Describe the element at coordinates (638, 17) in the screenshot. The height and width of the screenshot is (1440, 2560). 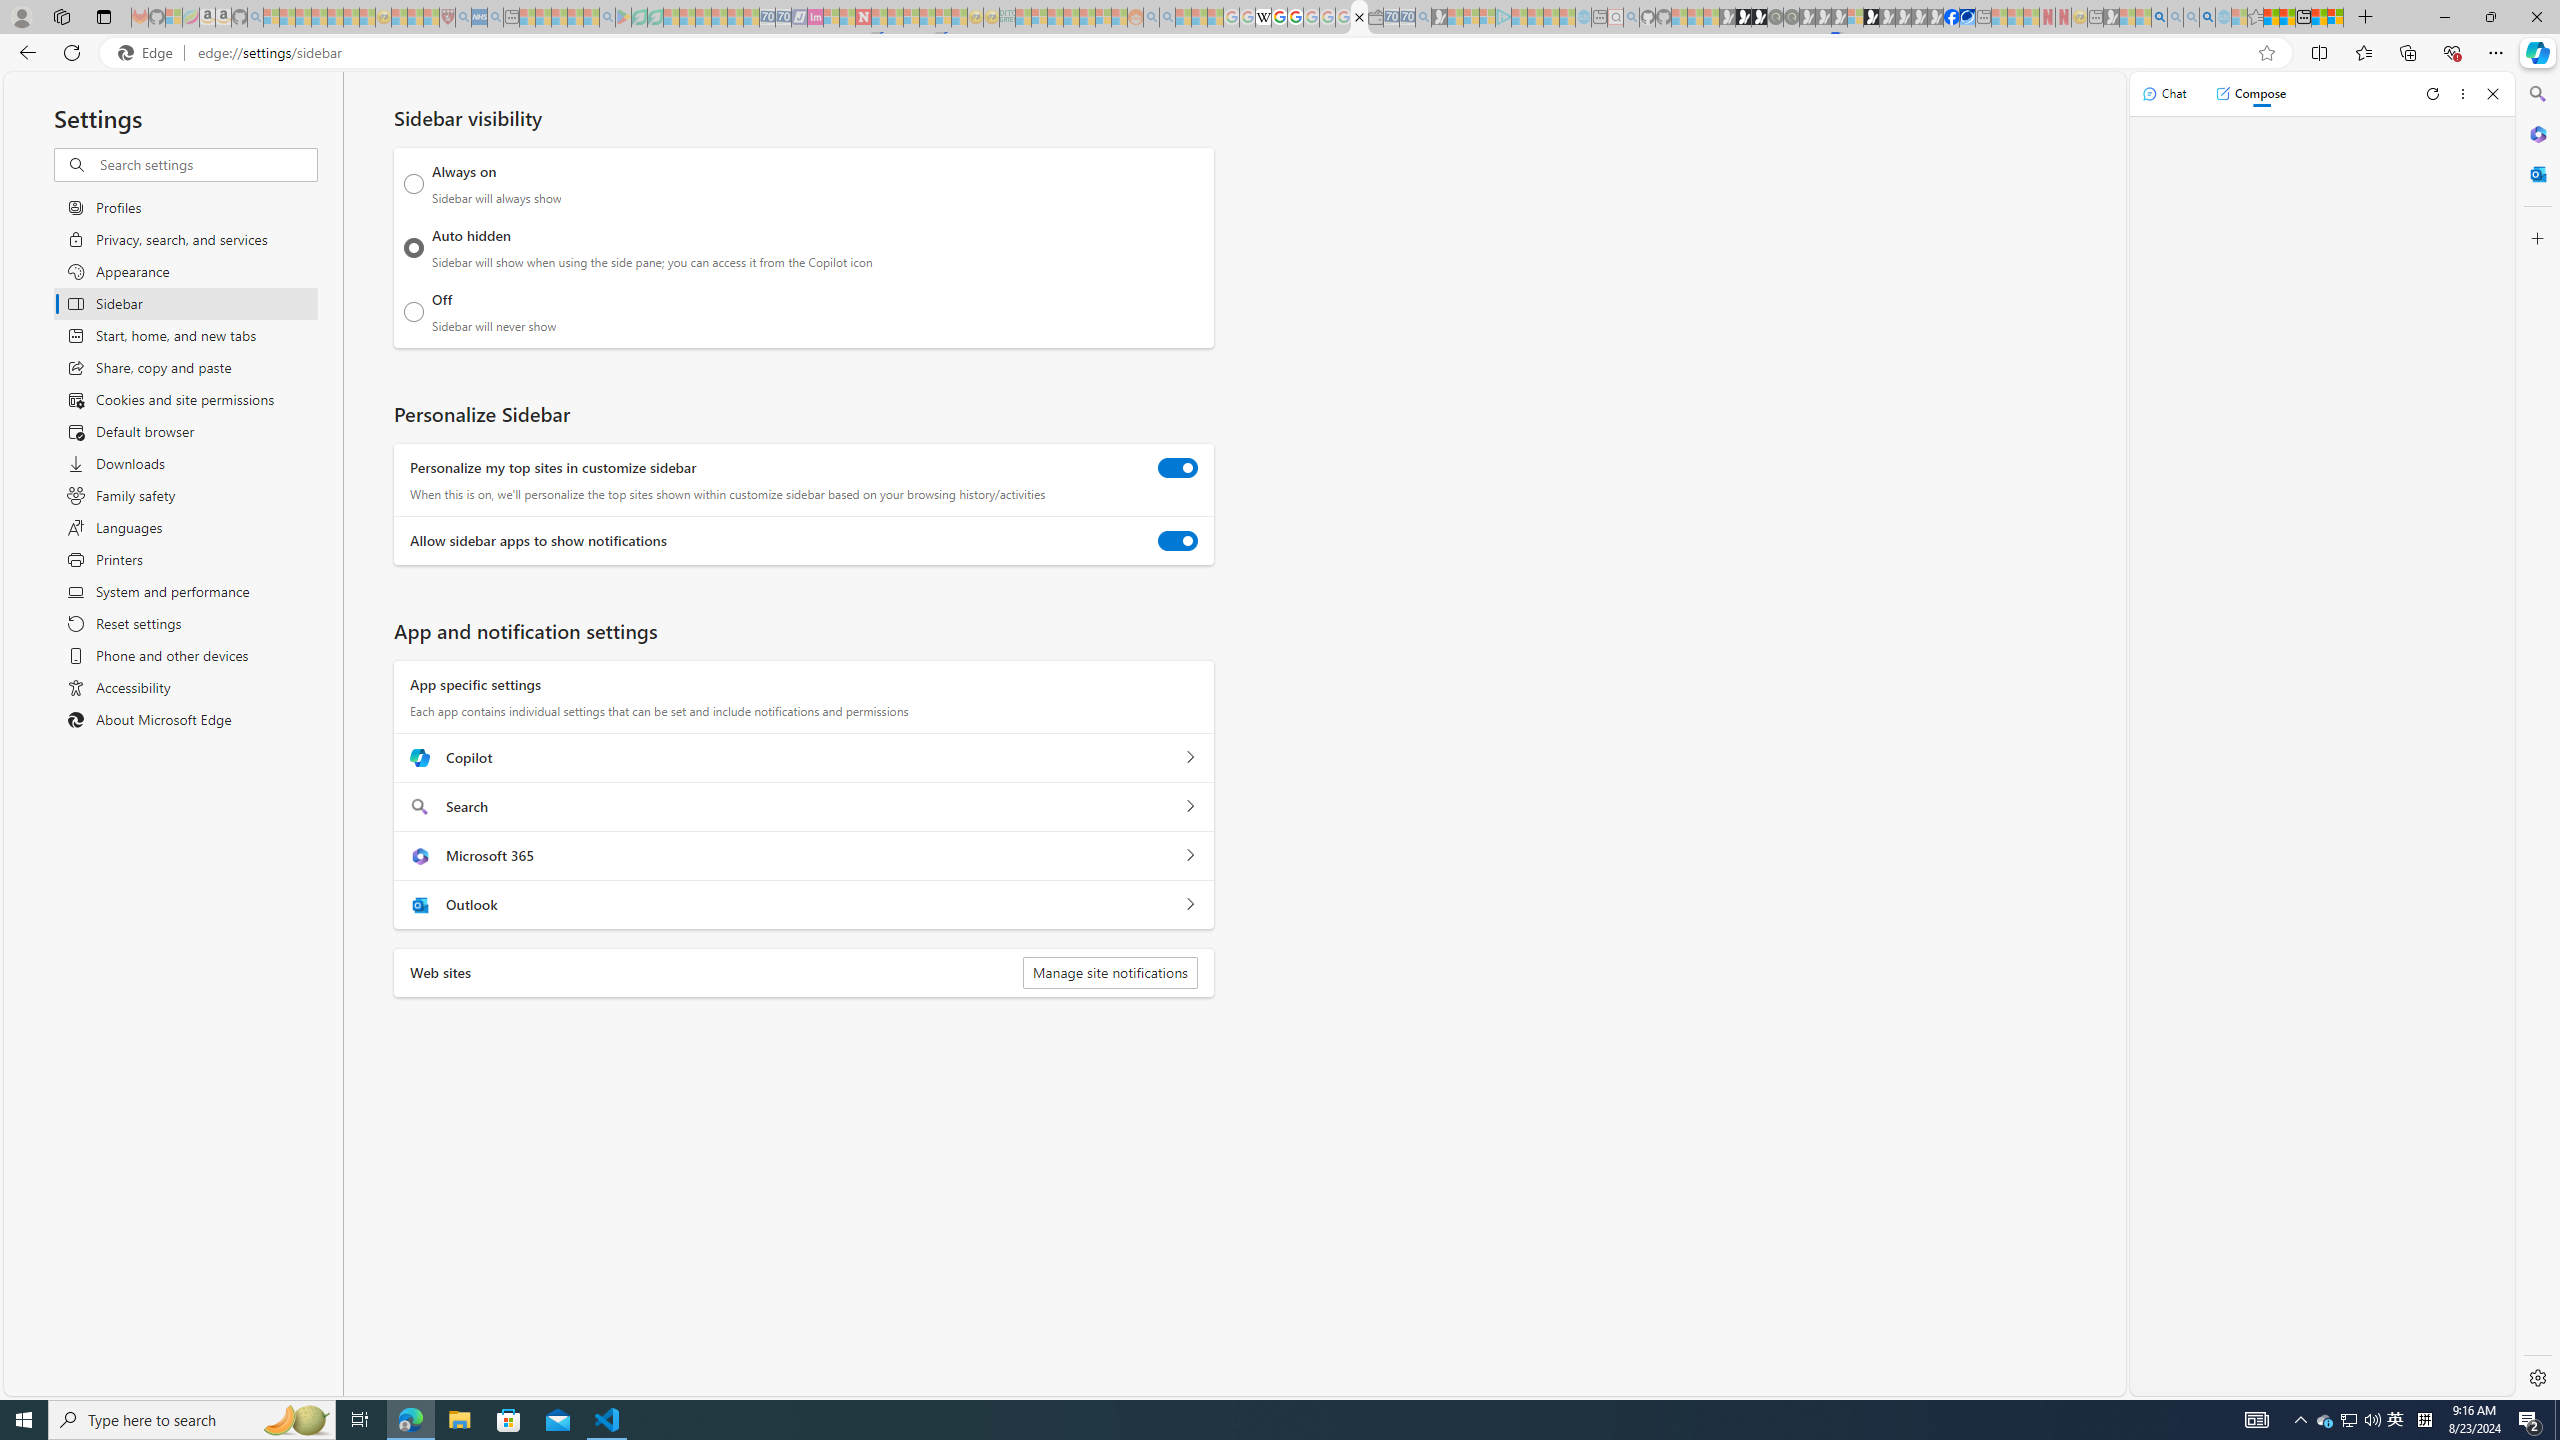
I see `Terms of Use Agreement - Sleeping` at that location.